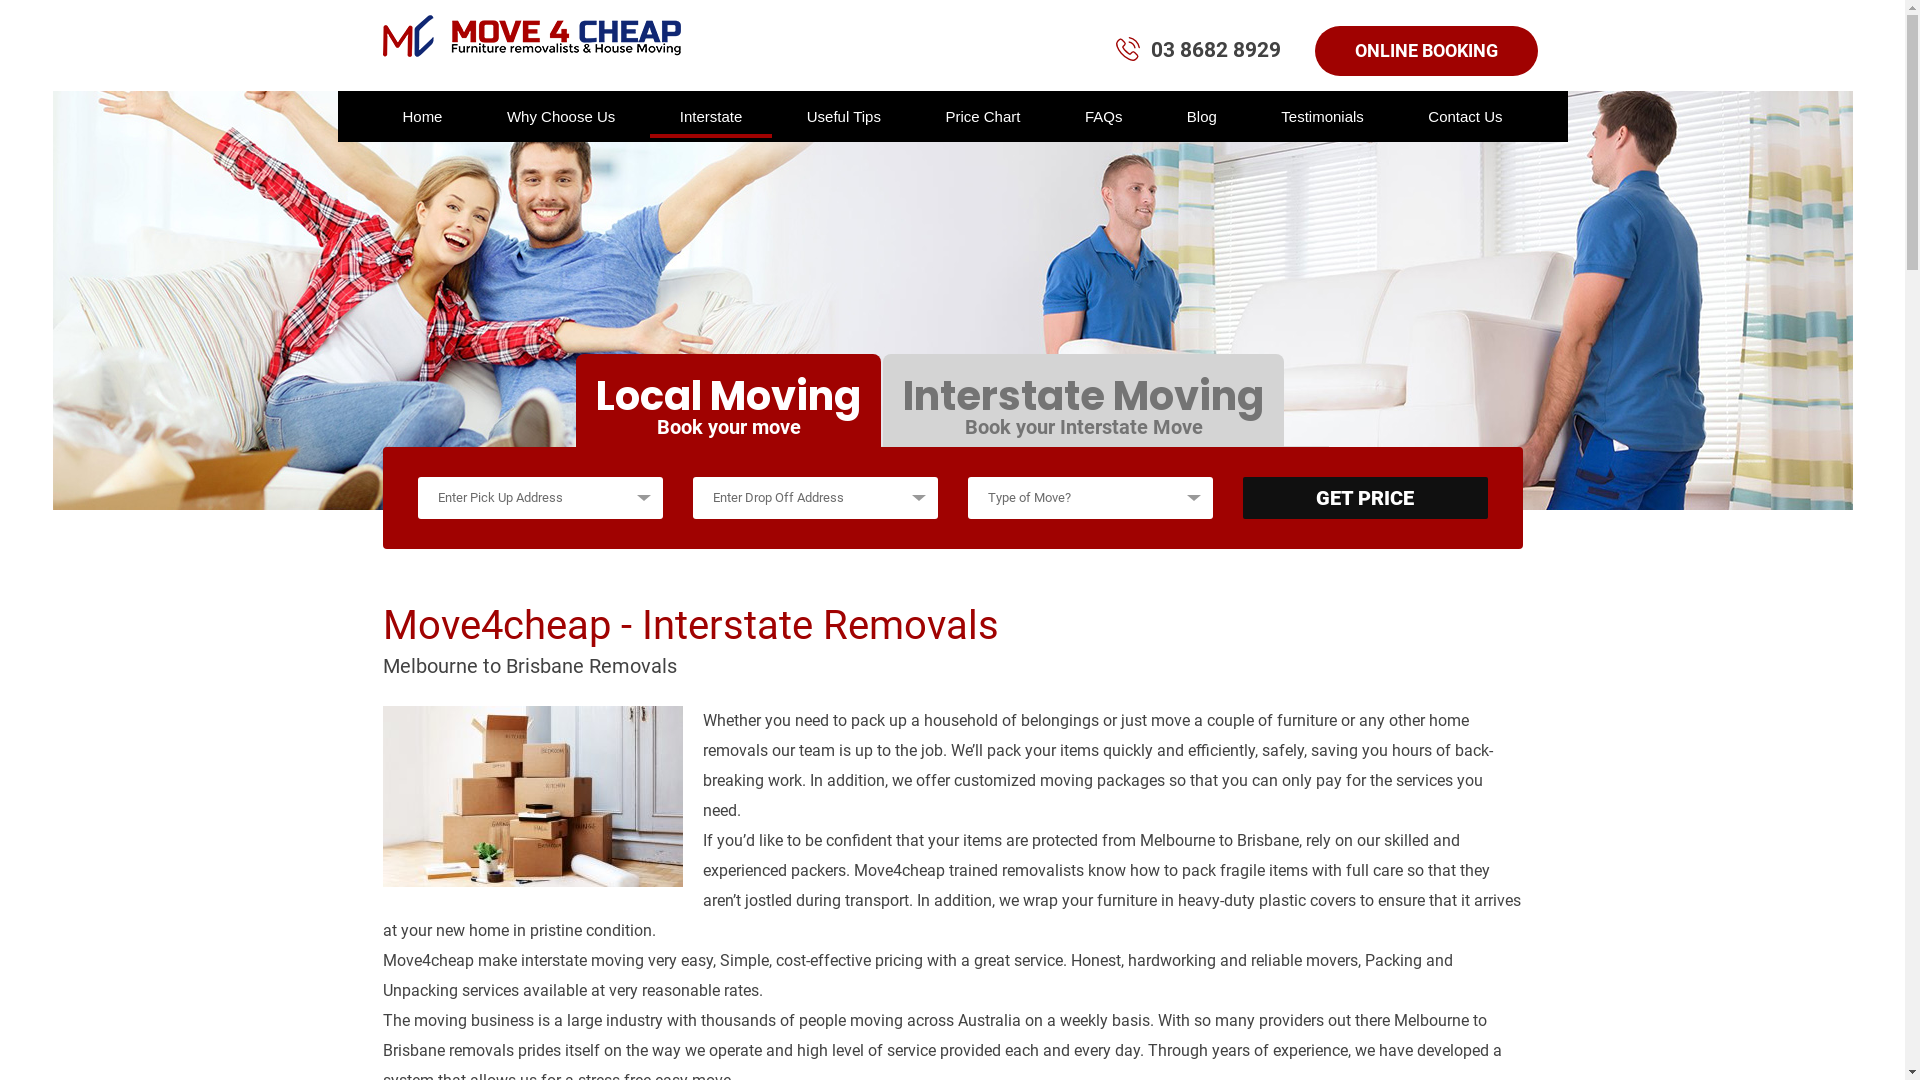 The height and width of the screenshot is (1080, 1920). I want to click on Interstate, so click(712, 116).